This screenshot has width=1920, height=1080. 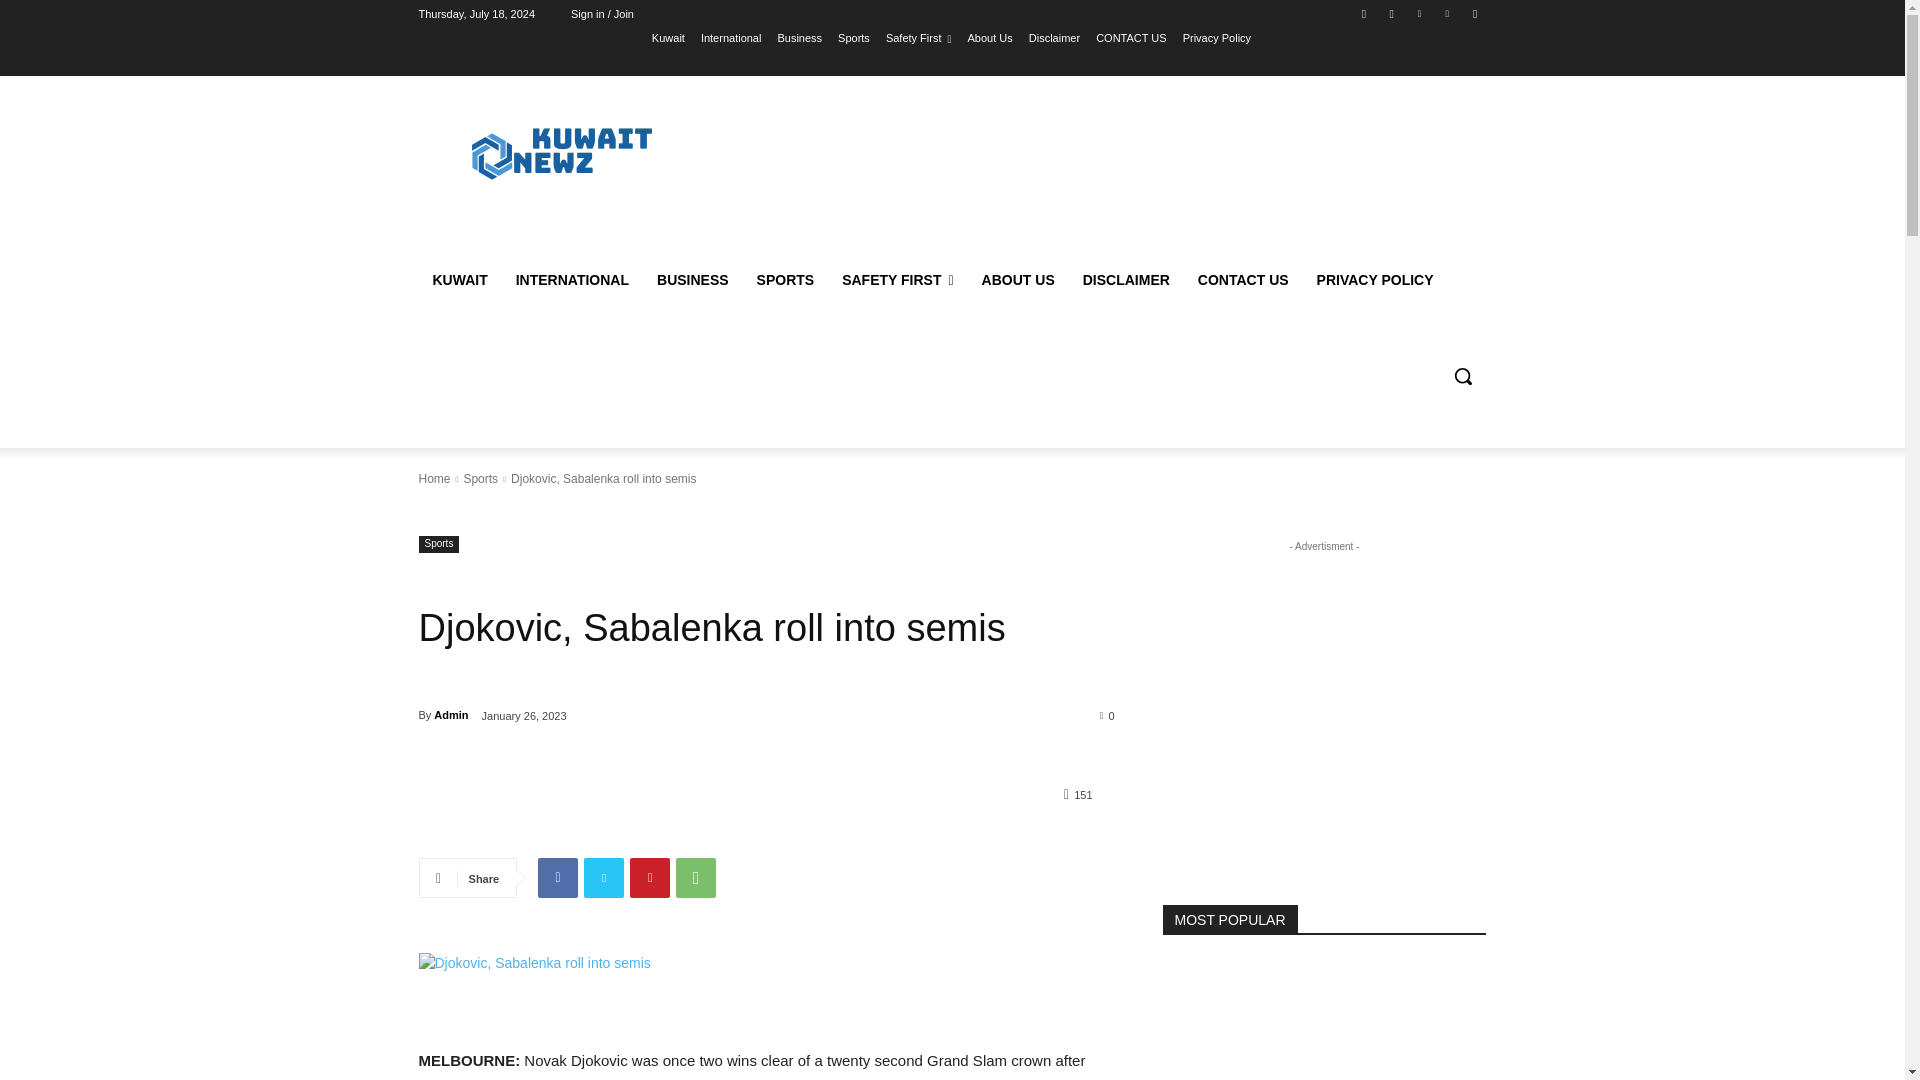 What do you see at coordinates (853, 37) in the screenshot?
I see `Sports` at bounding box center [853, 37].